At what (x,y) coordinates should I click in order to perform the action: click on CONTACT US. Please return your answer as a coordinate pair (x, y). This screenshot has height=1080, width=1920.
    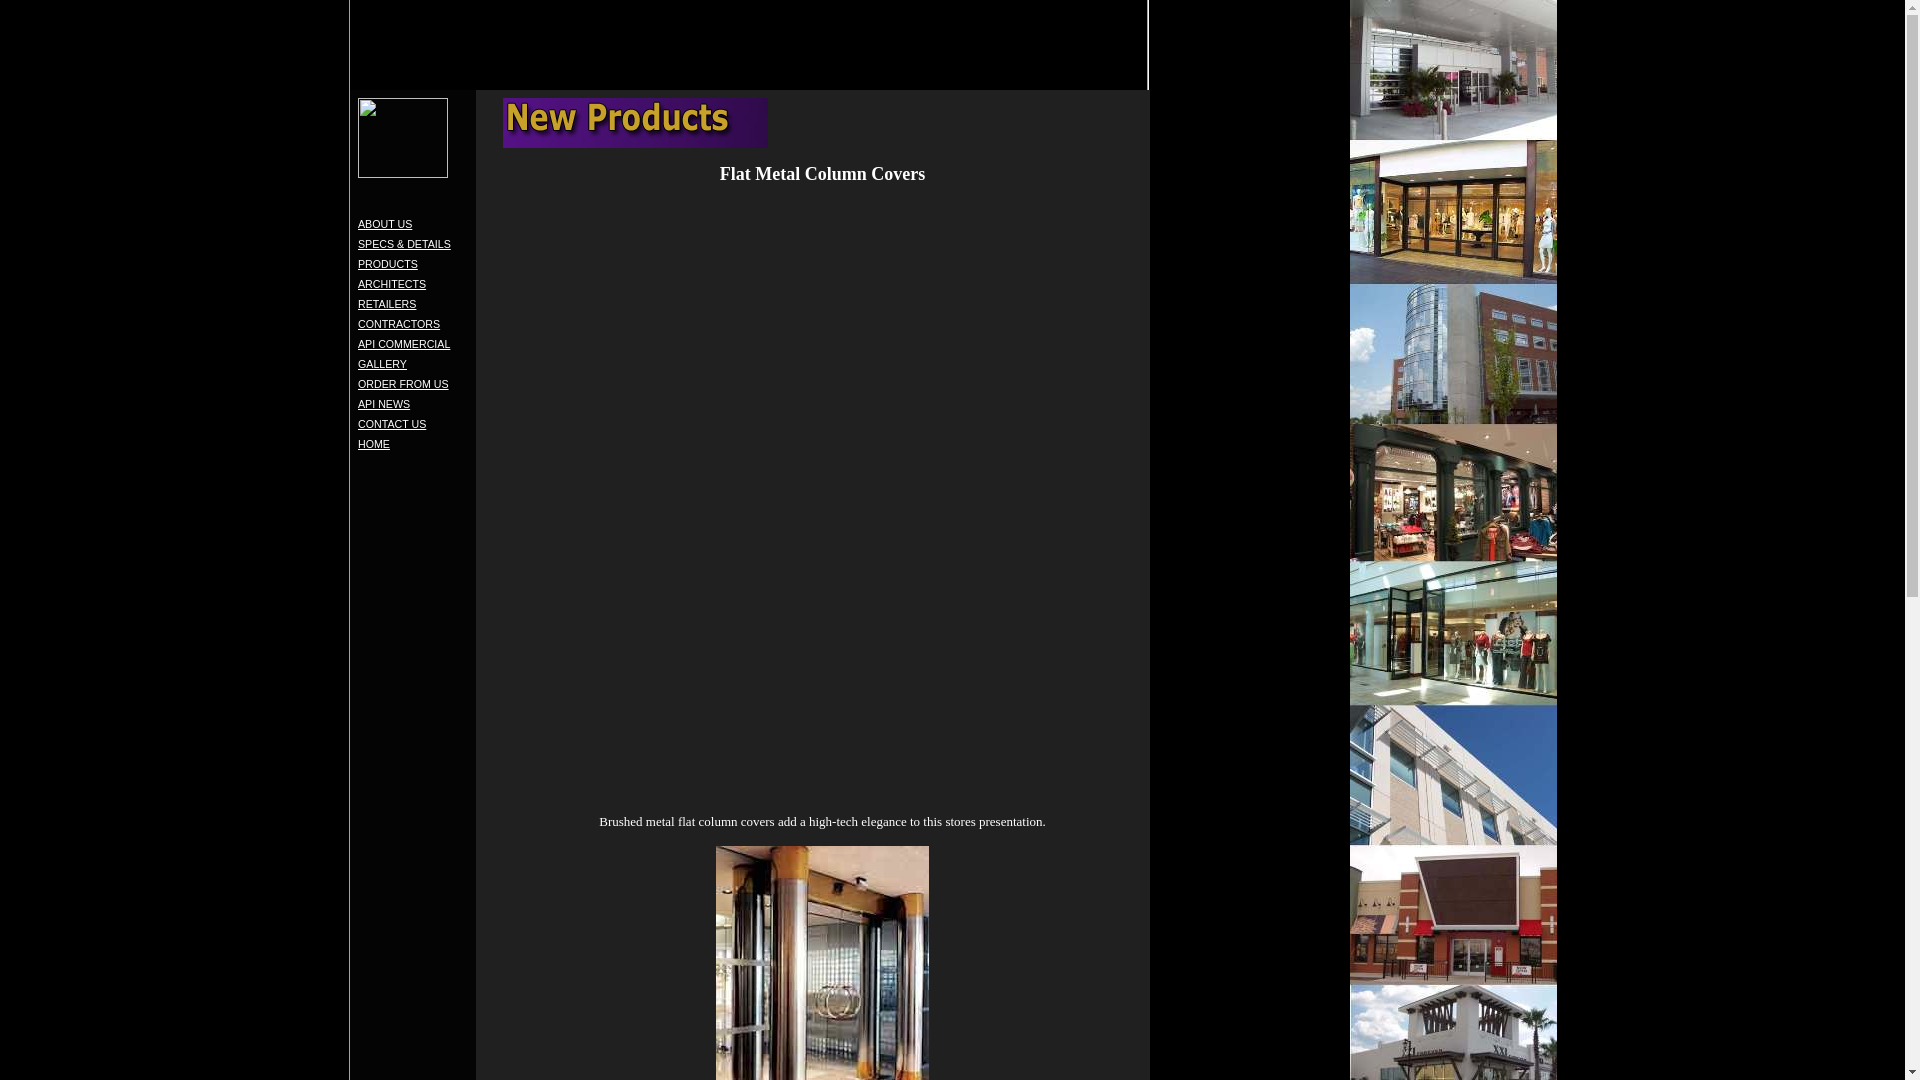
    Looking at the image, I should click on (392, 423).